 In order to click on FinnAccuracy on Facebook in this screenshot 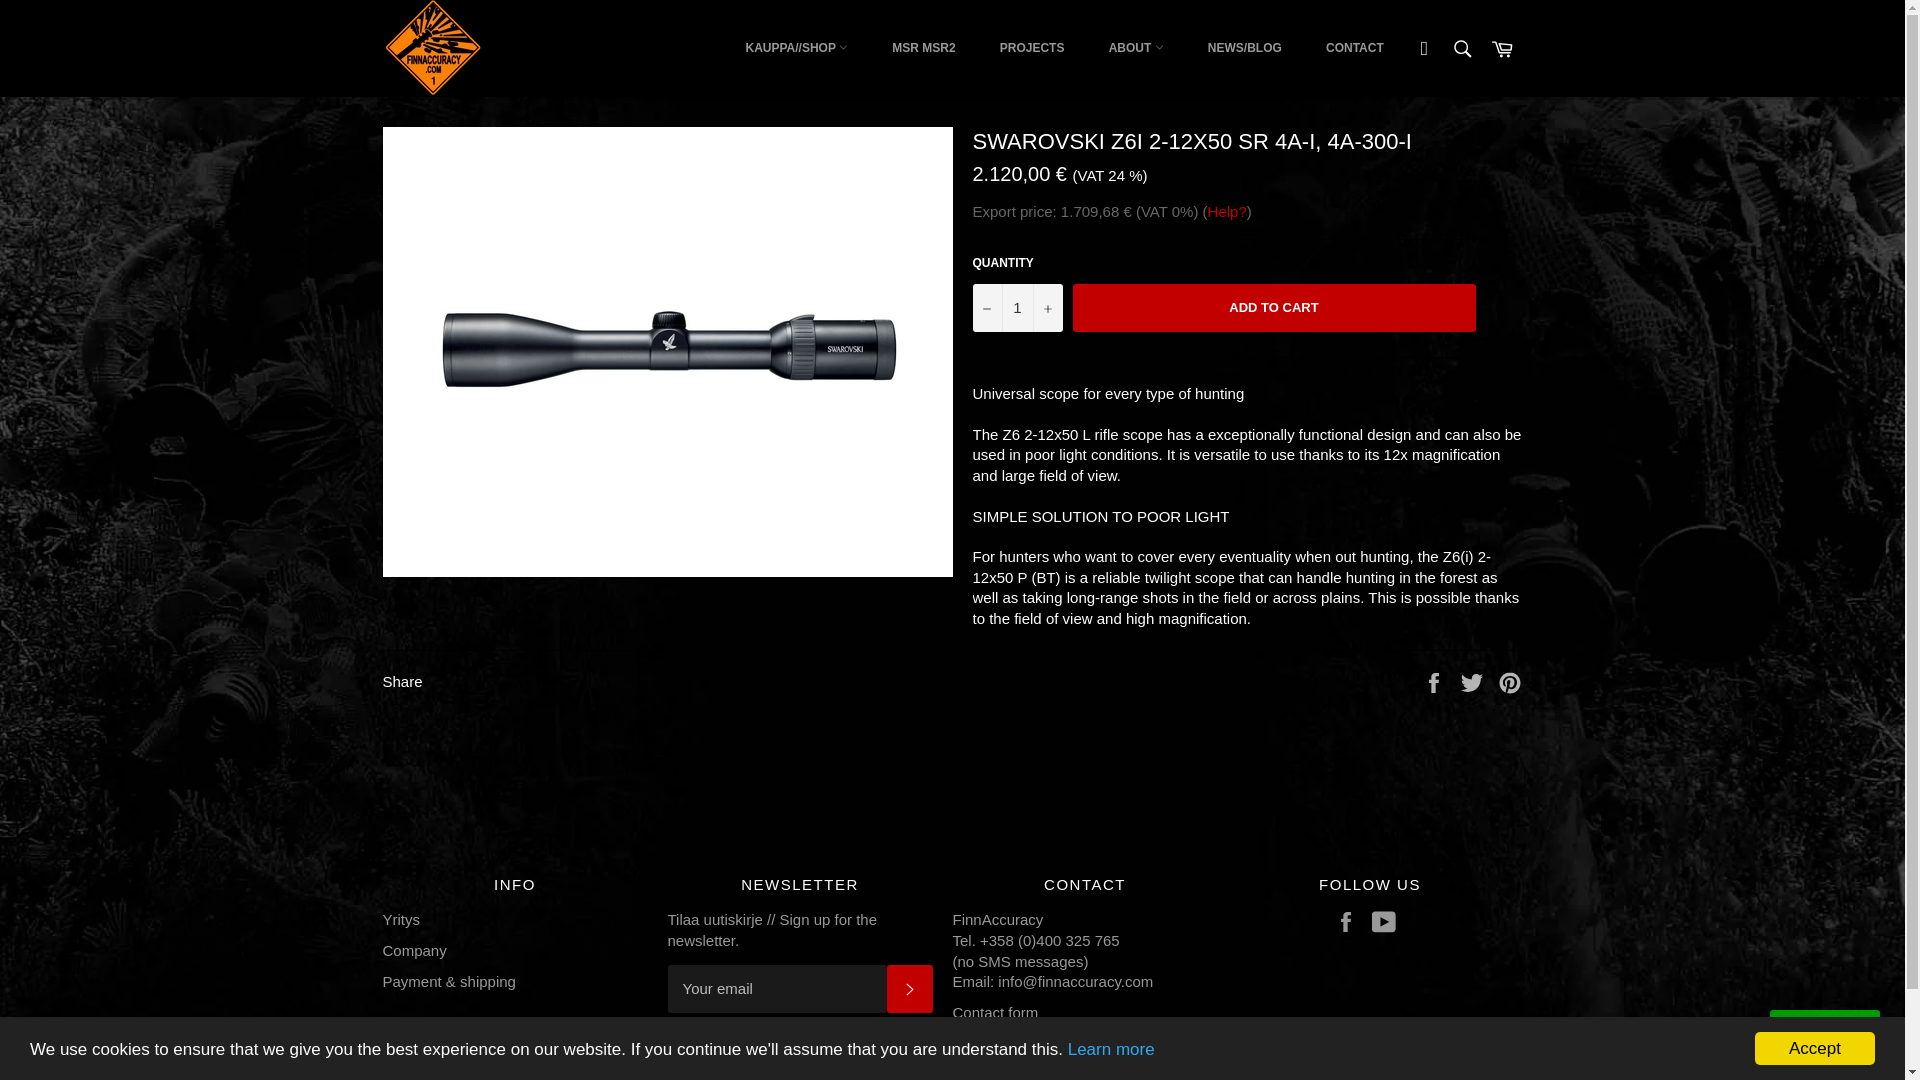, I will do `click(1350, 922)`.